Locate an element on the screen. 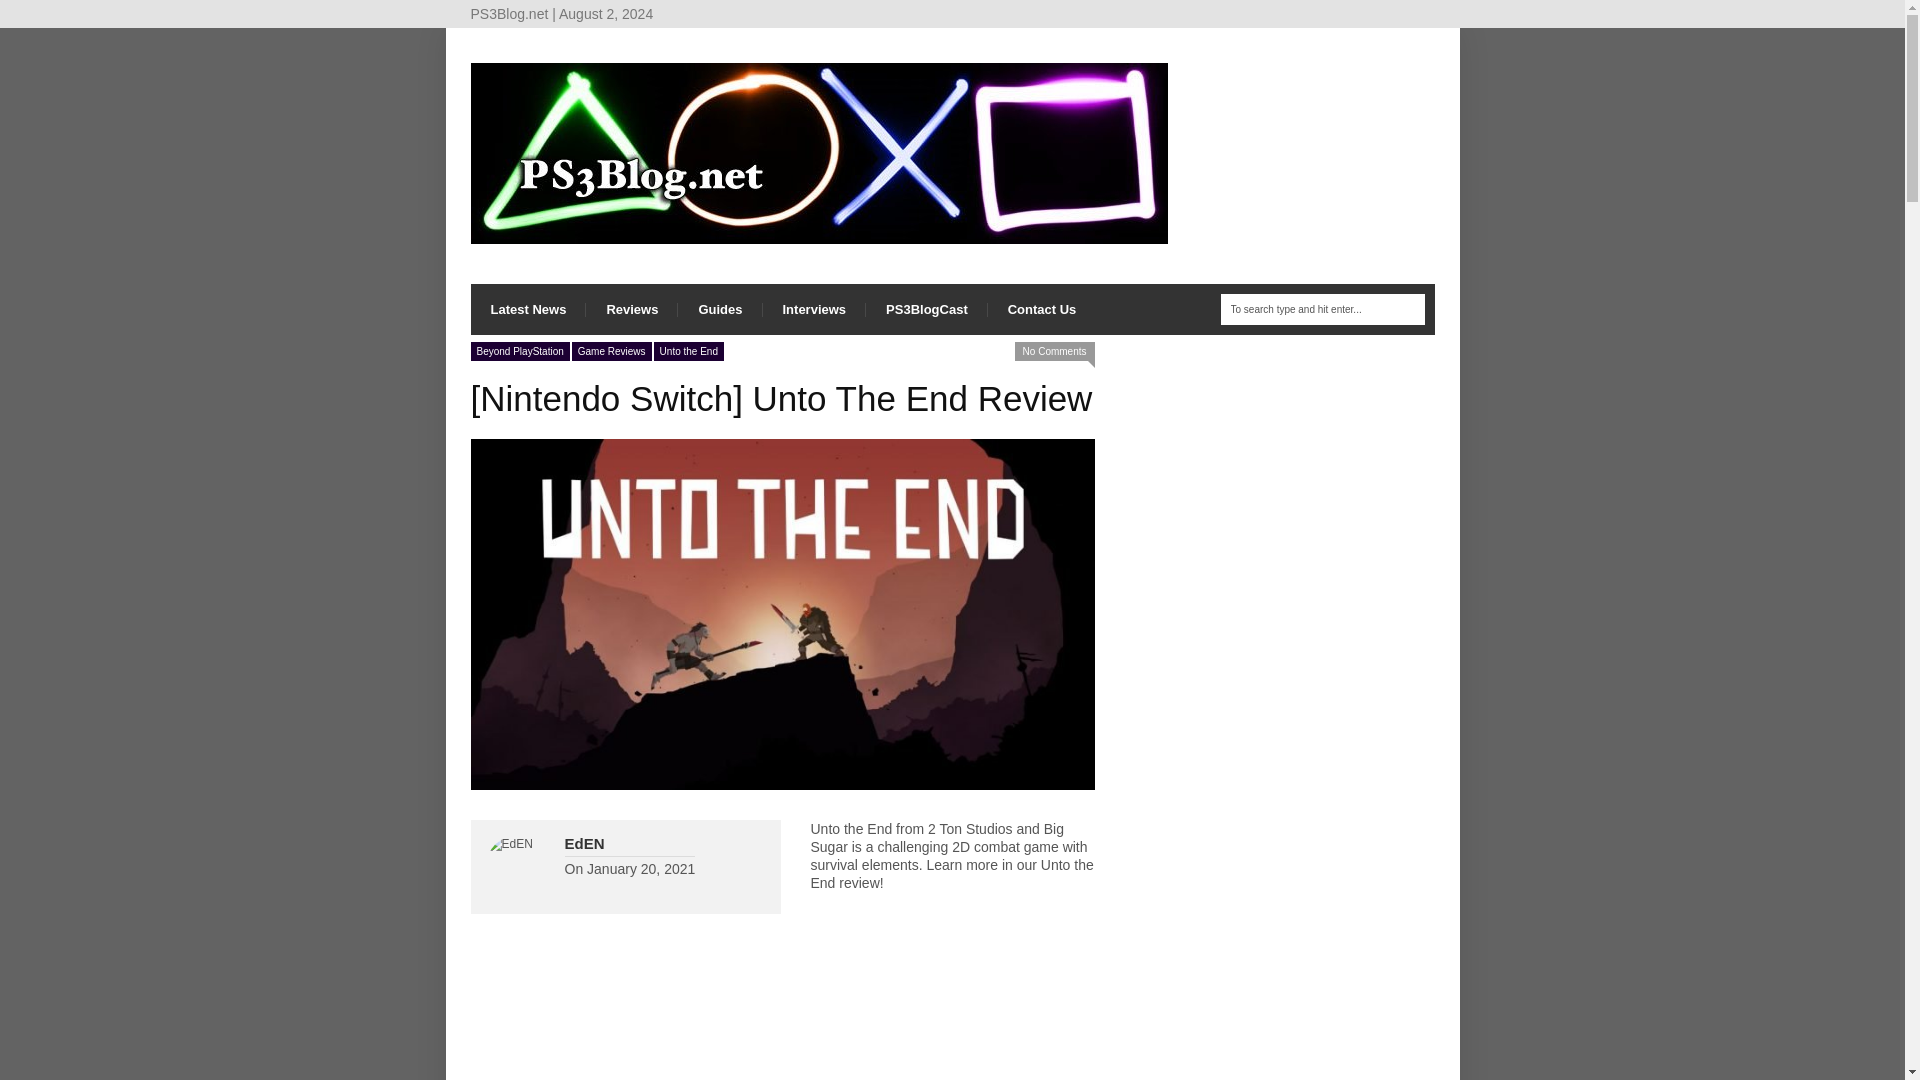  EdEN is located at coordinates (584, 843).